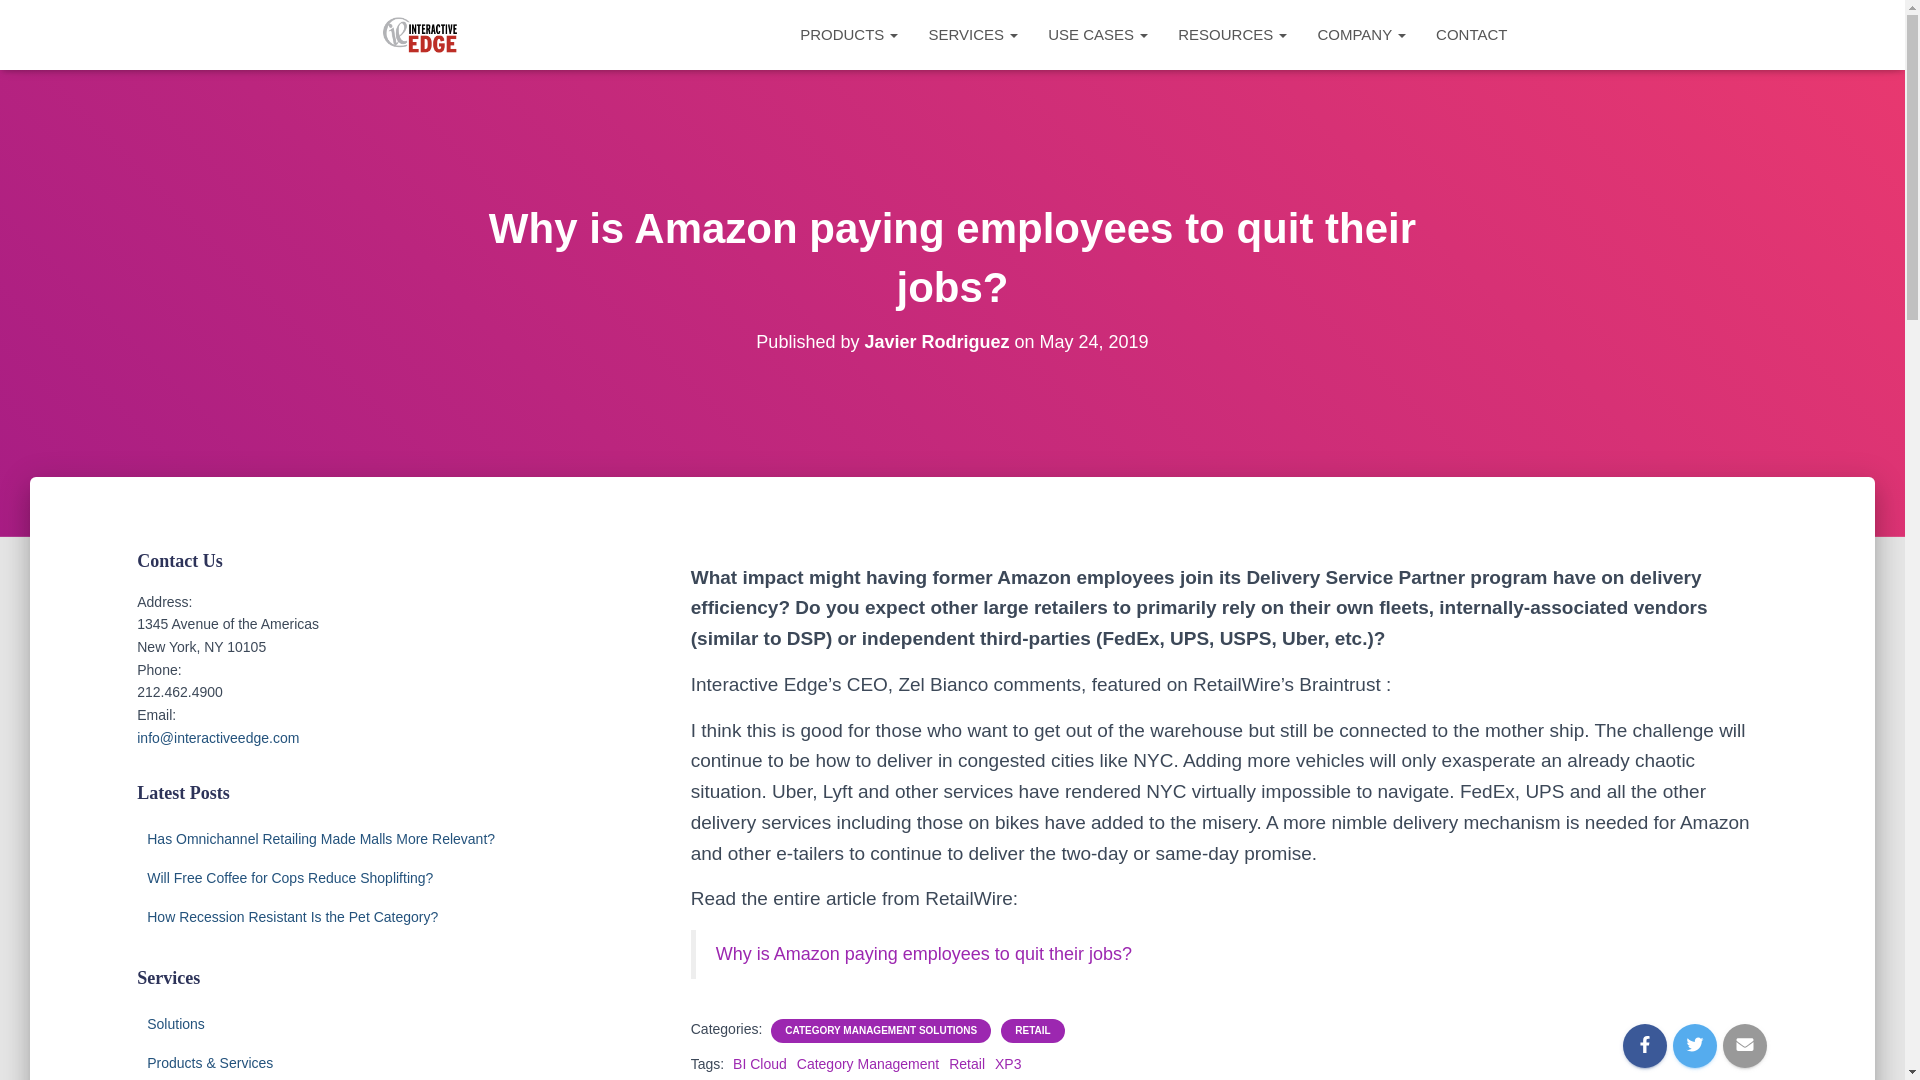  What do you see at coordinates (1471, 34) in the screenshot?
I see `CONTACT` at bounding box center [1471, 34].